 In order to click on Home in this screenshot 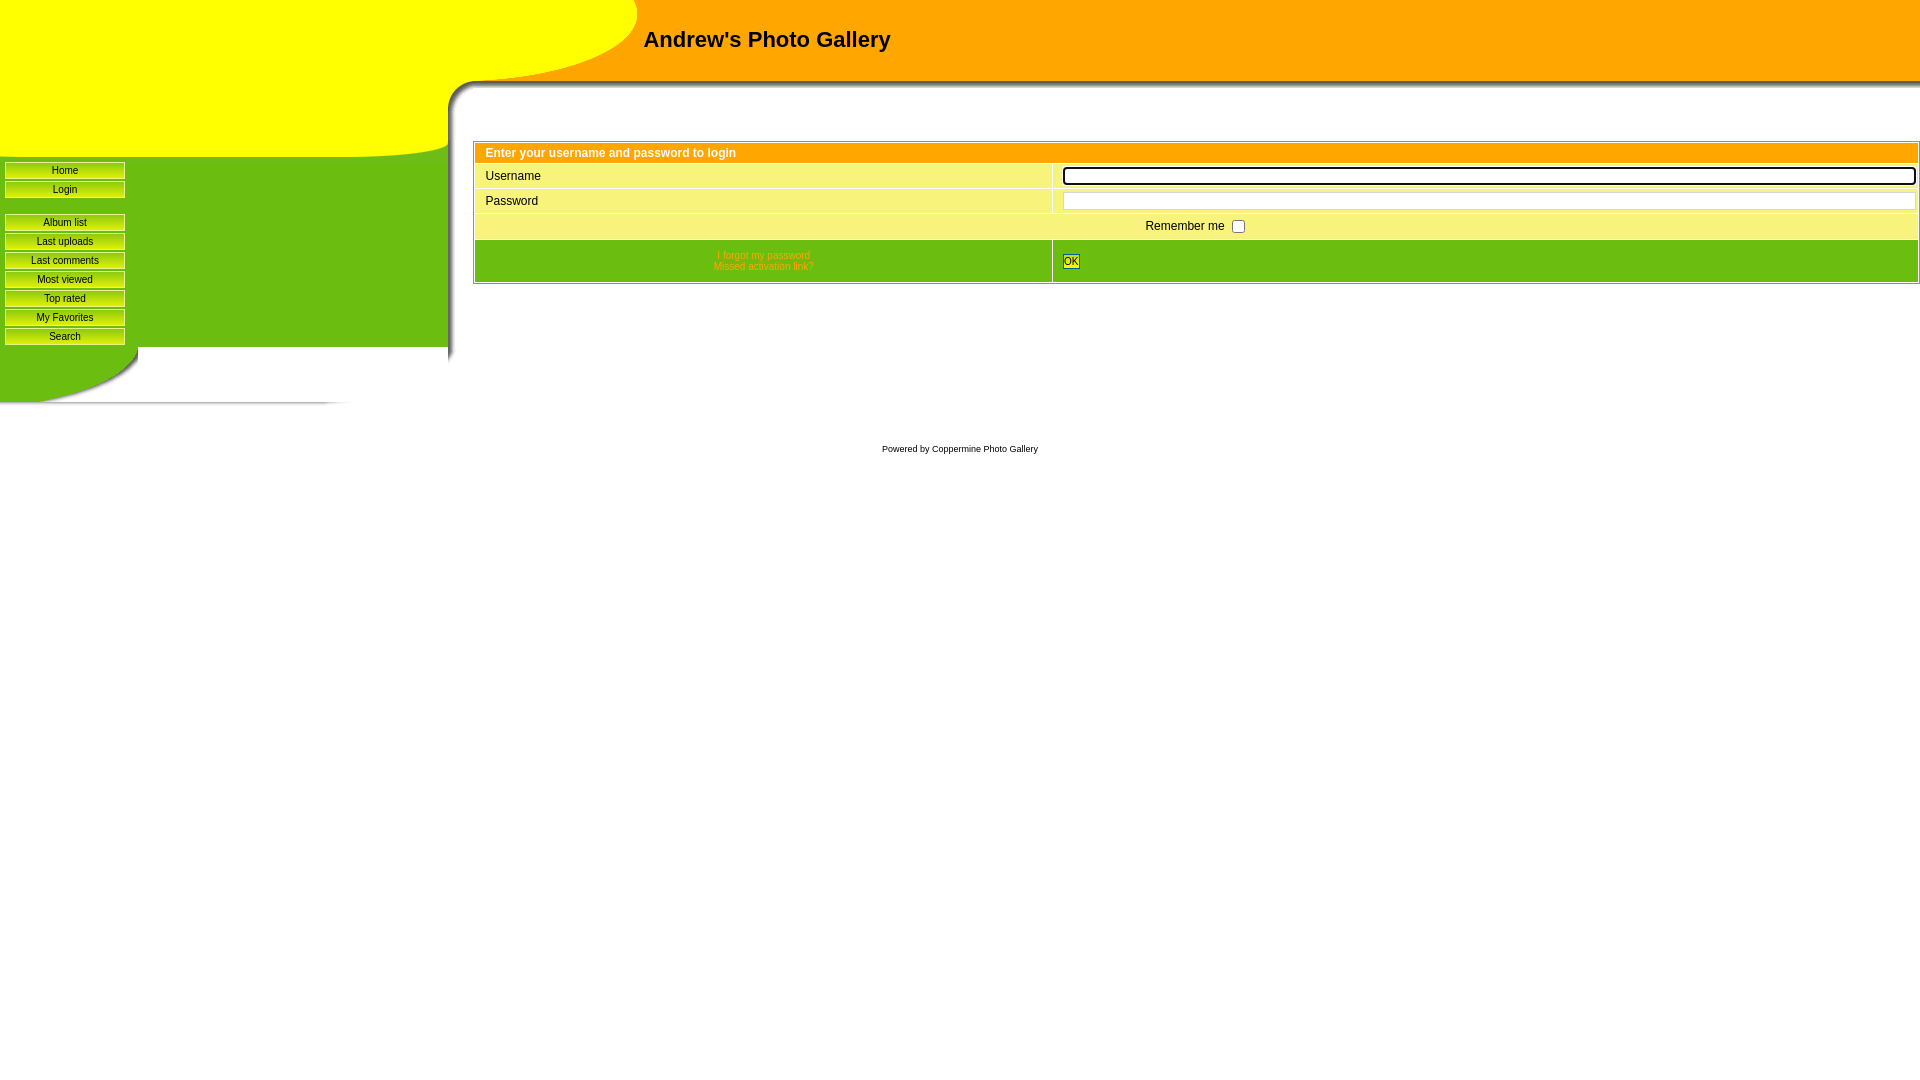, I will do `click(65, 170)`.